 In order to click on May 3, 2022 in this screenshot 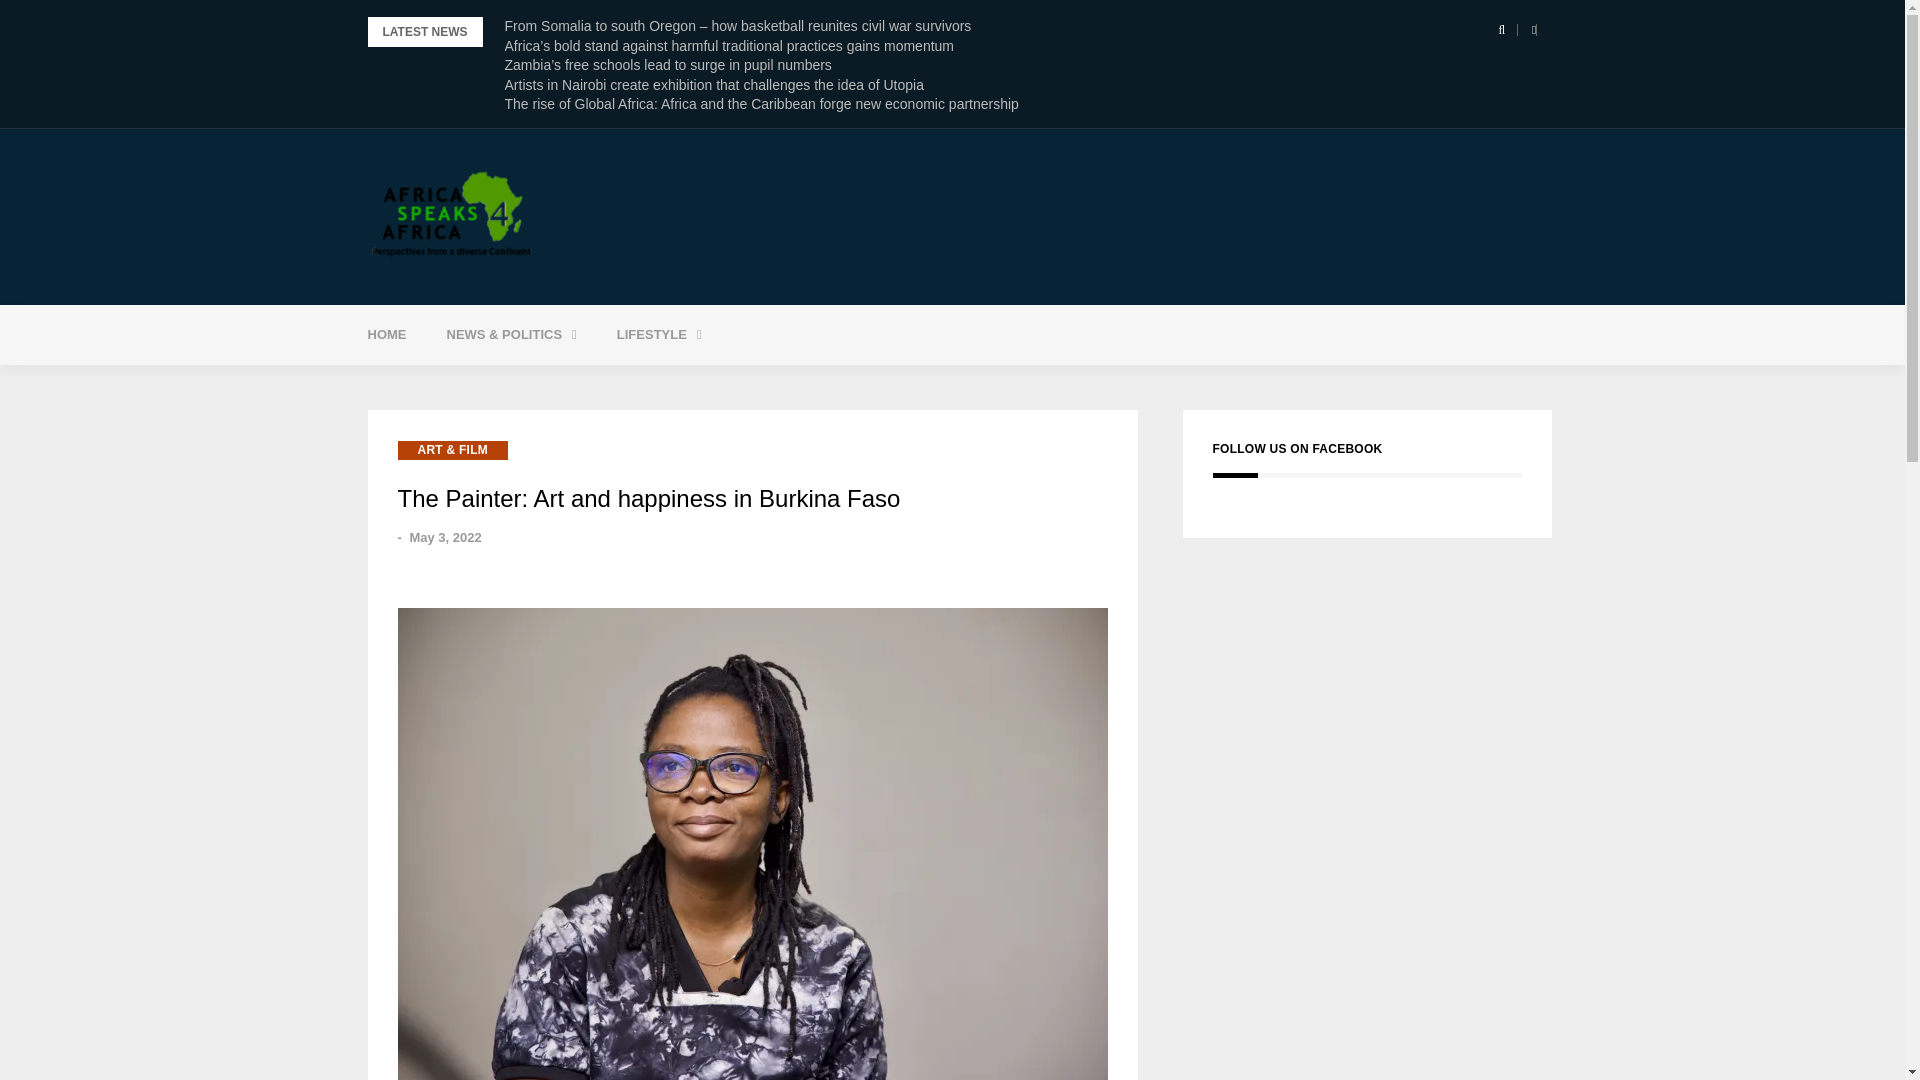, I will do `click(444, 538)`.